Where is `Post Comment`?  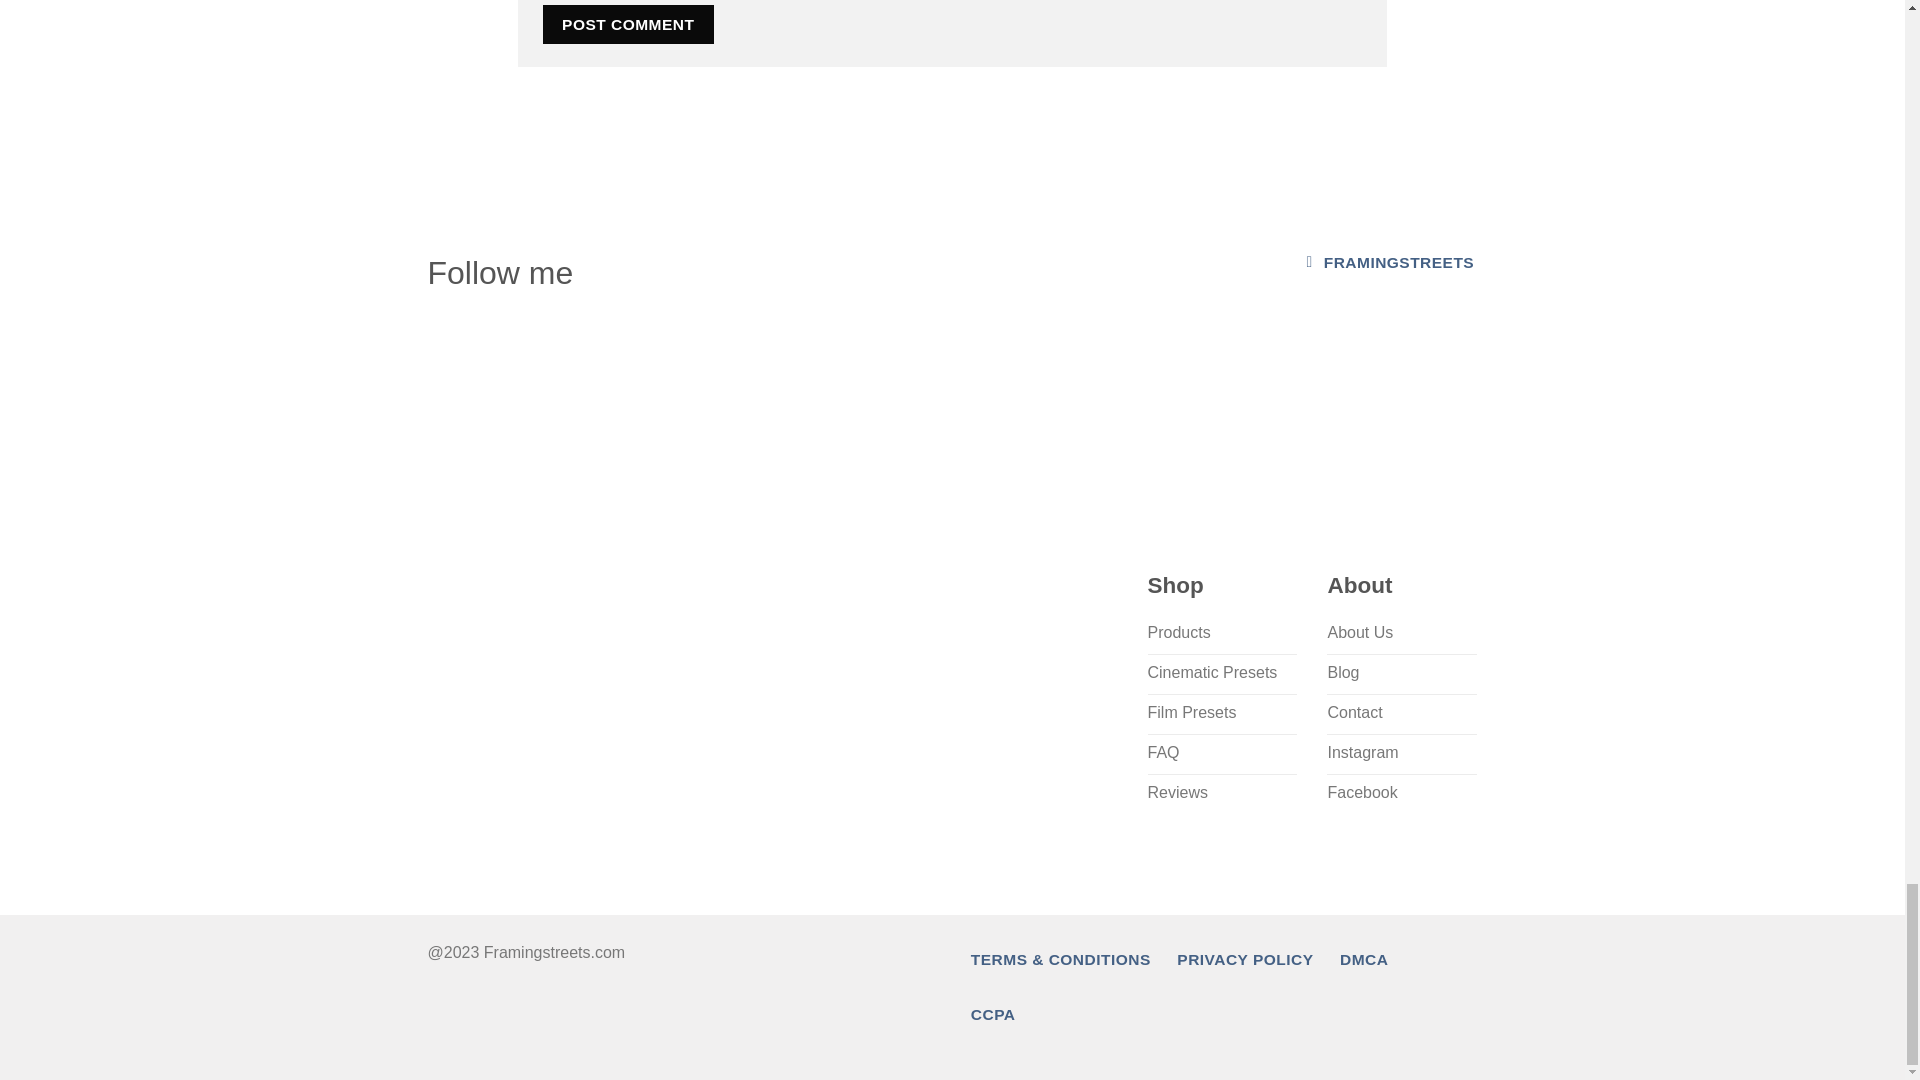
Post Comment is located at coordinates (628, 24).